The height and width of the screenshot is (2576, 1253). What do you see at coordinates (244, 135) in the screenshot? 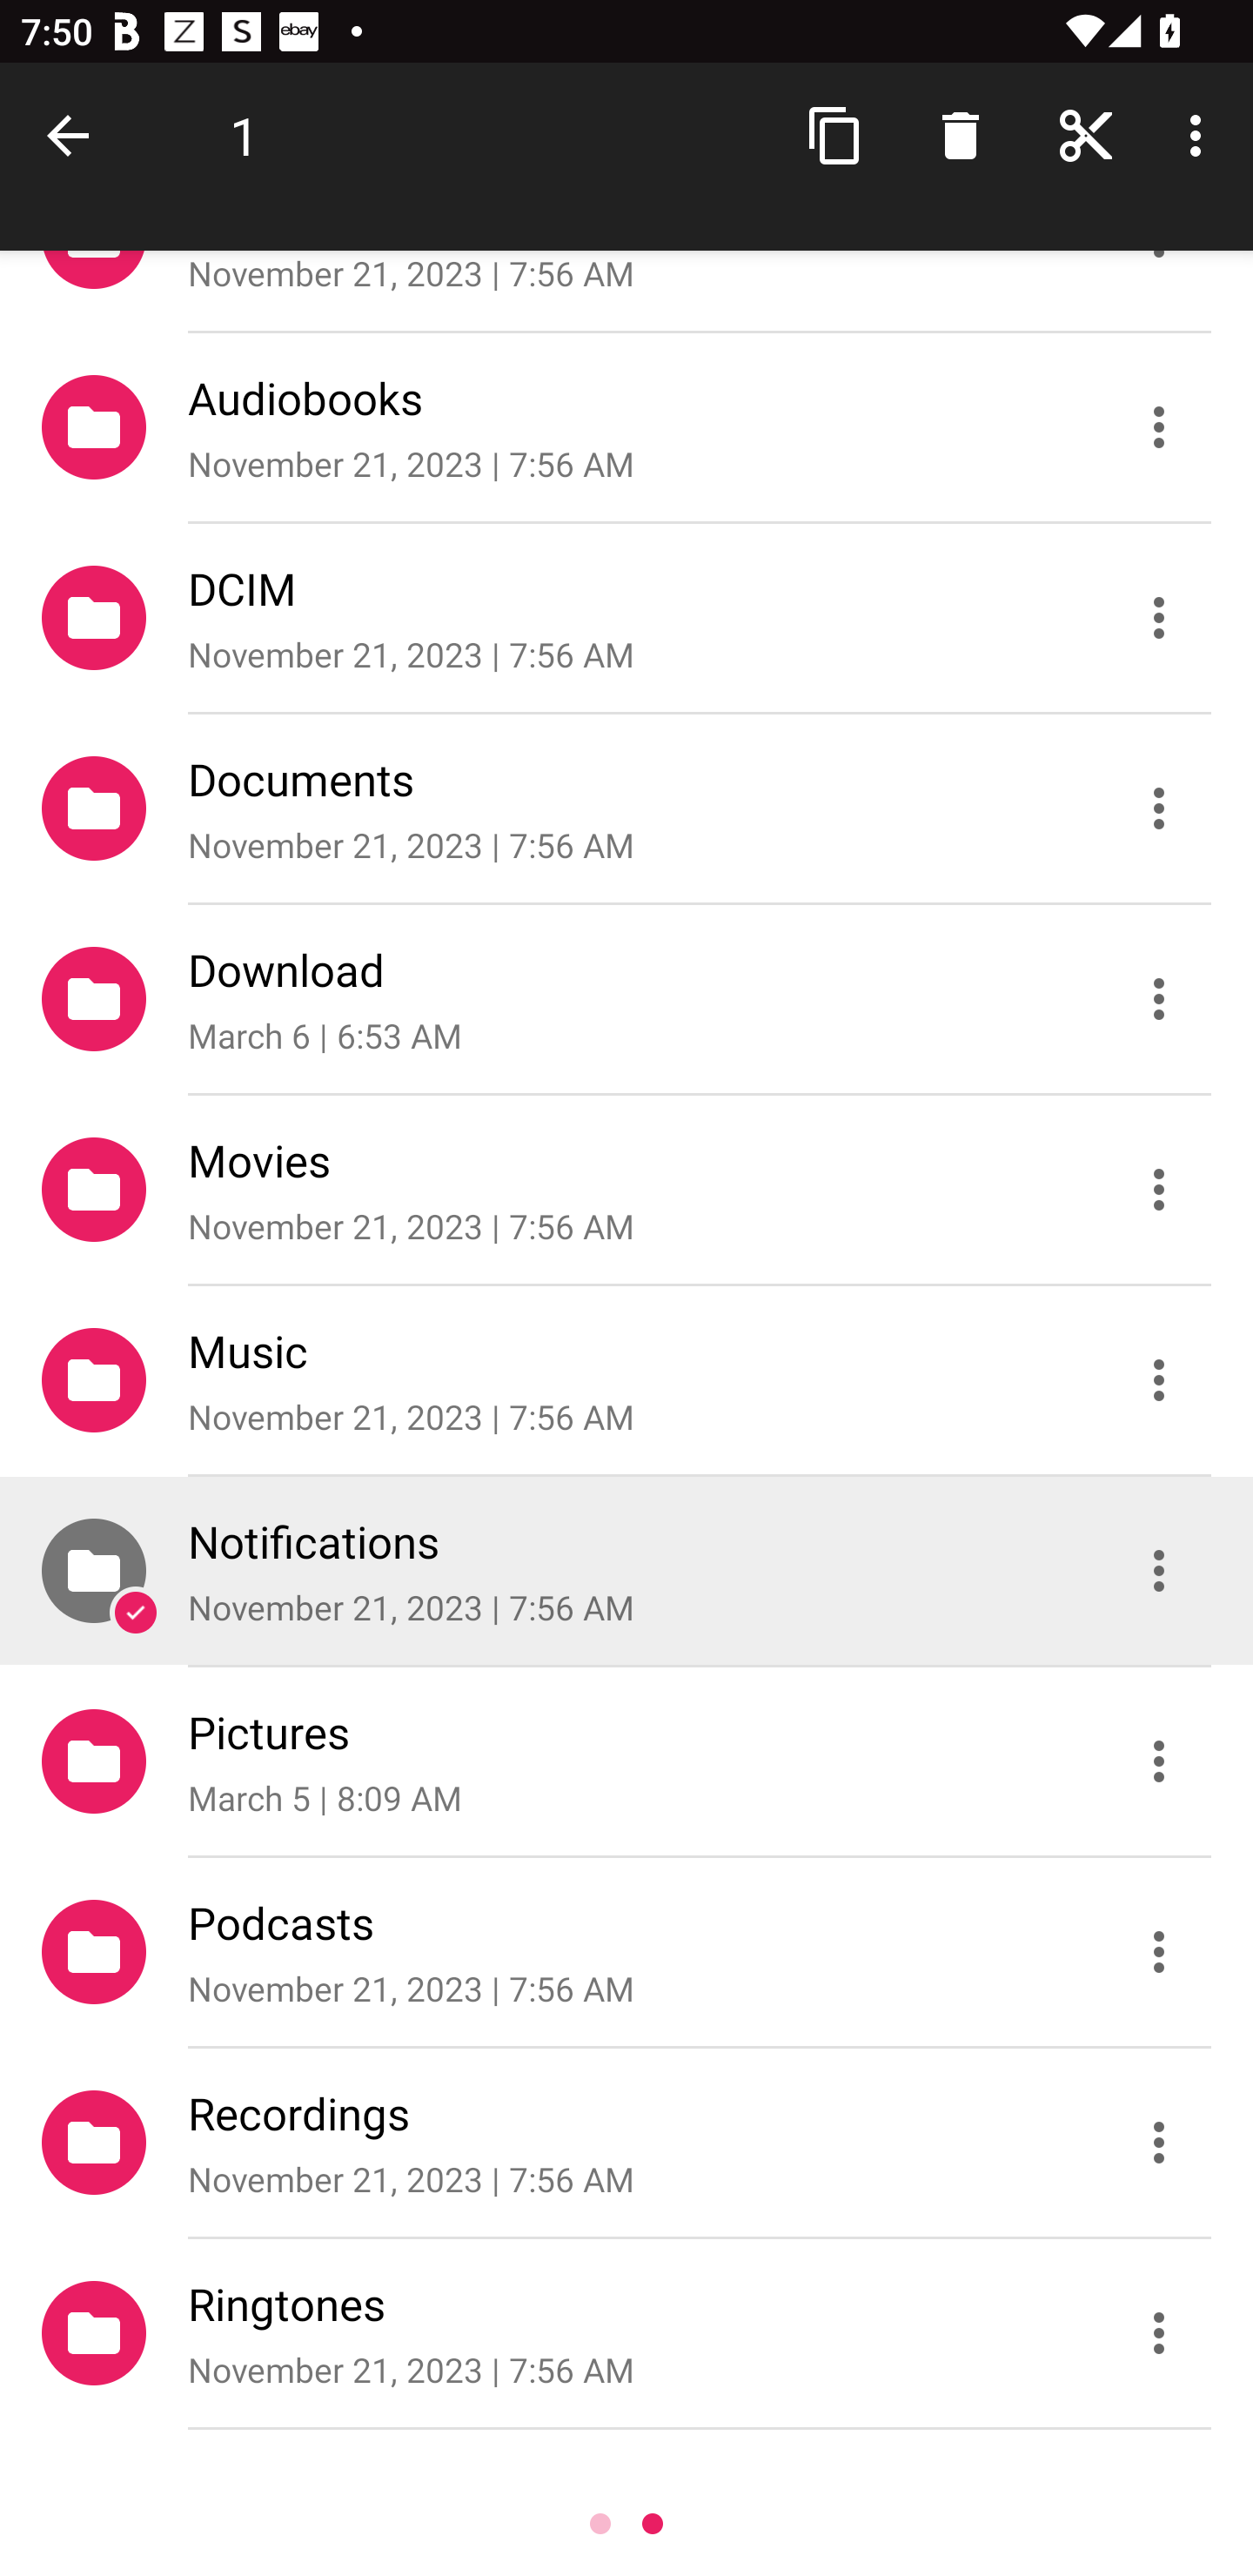
I see `1` at bounding box center [244, 135].